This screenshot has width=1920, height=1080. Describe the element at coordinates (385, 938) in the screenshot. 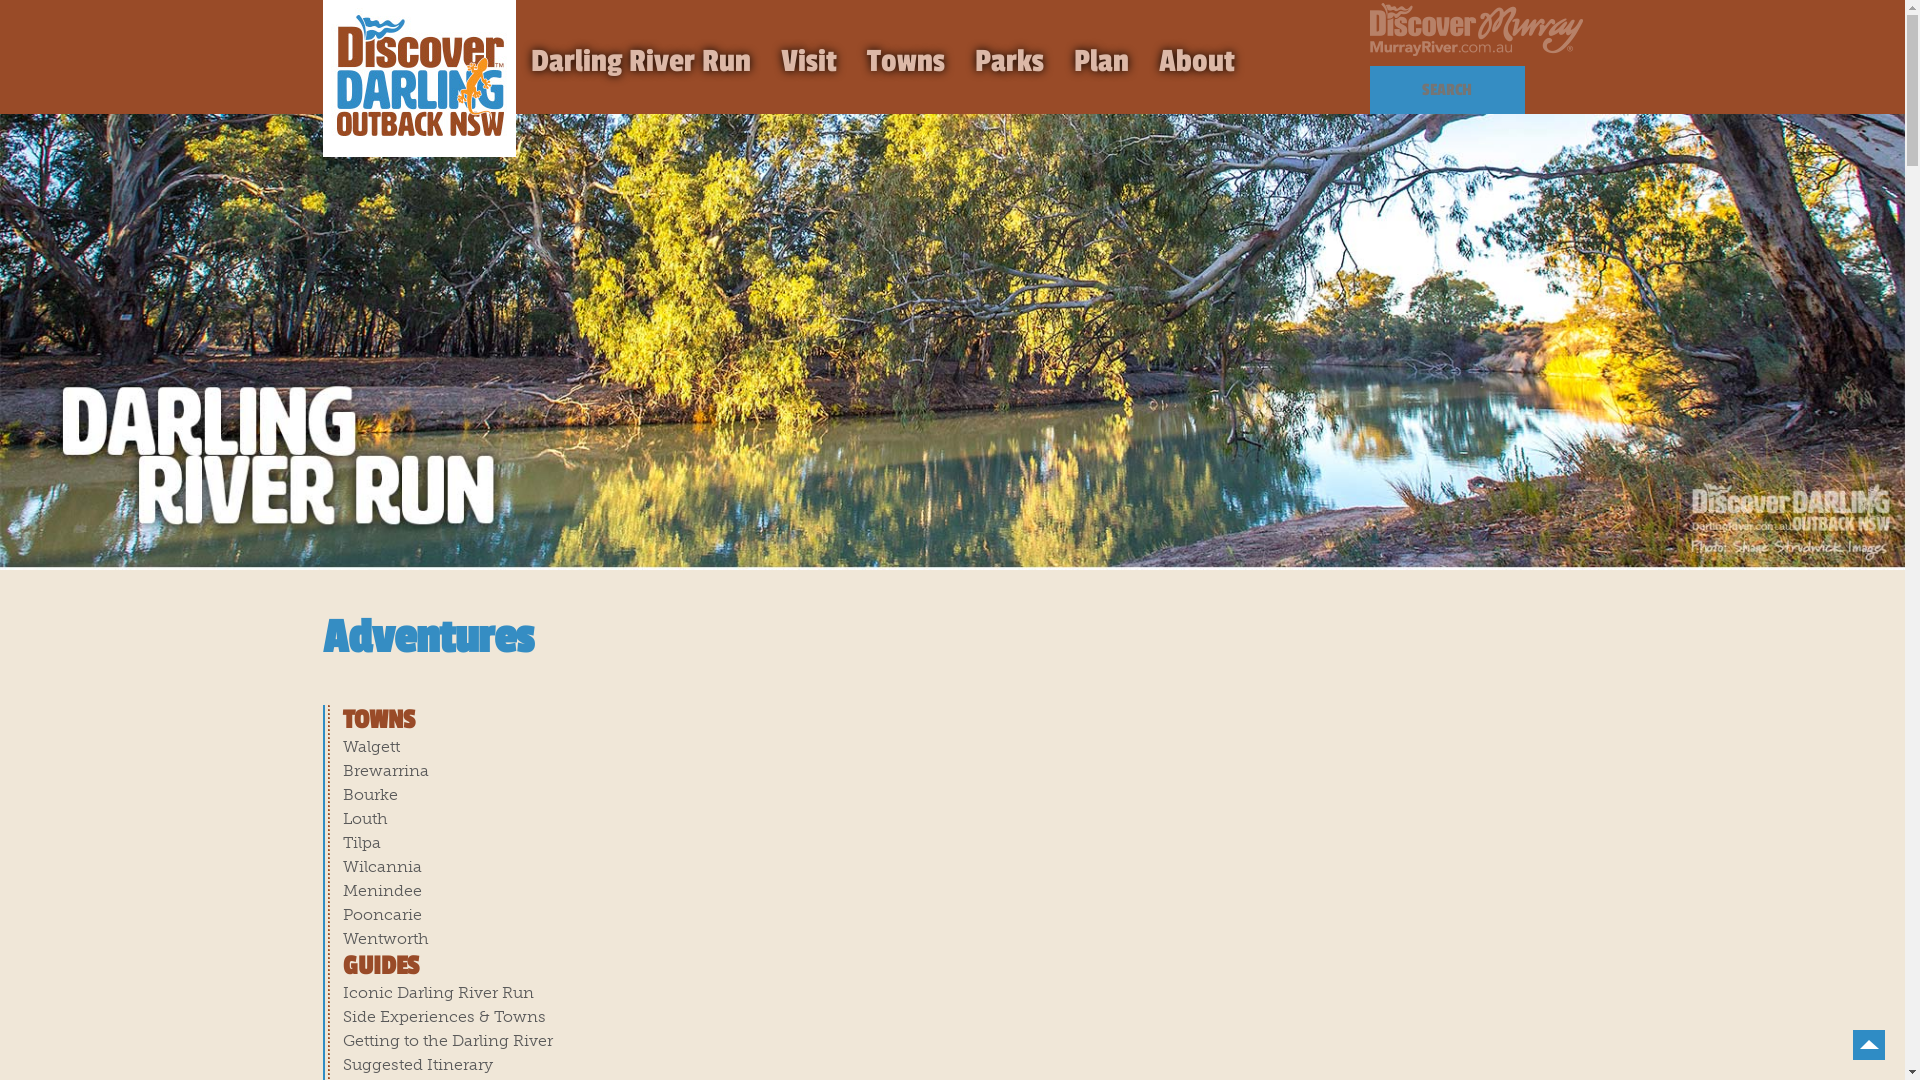

I see `Wentworth` at that location.